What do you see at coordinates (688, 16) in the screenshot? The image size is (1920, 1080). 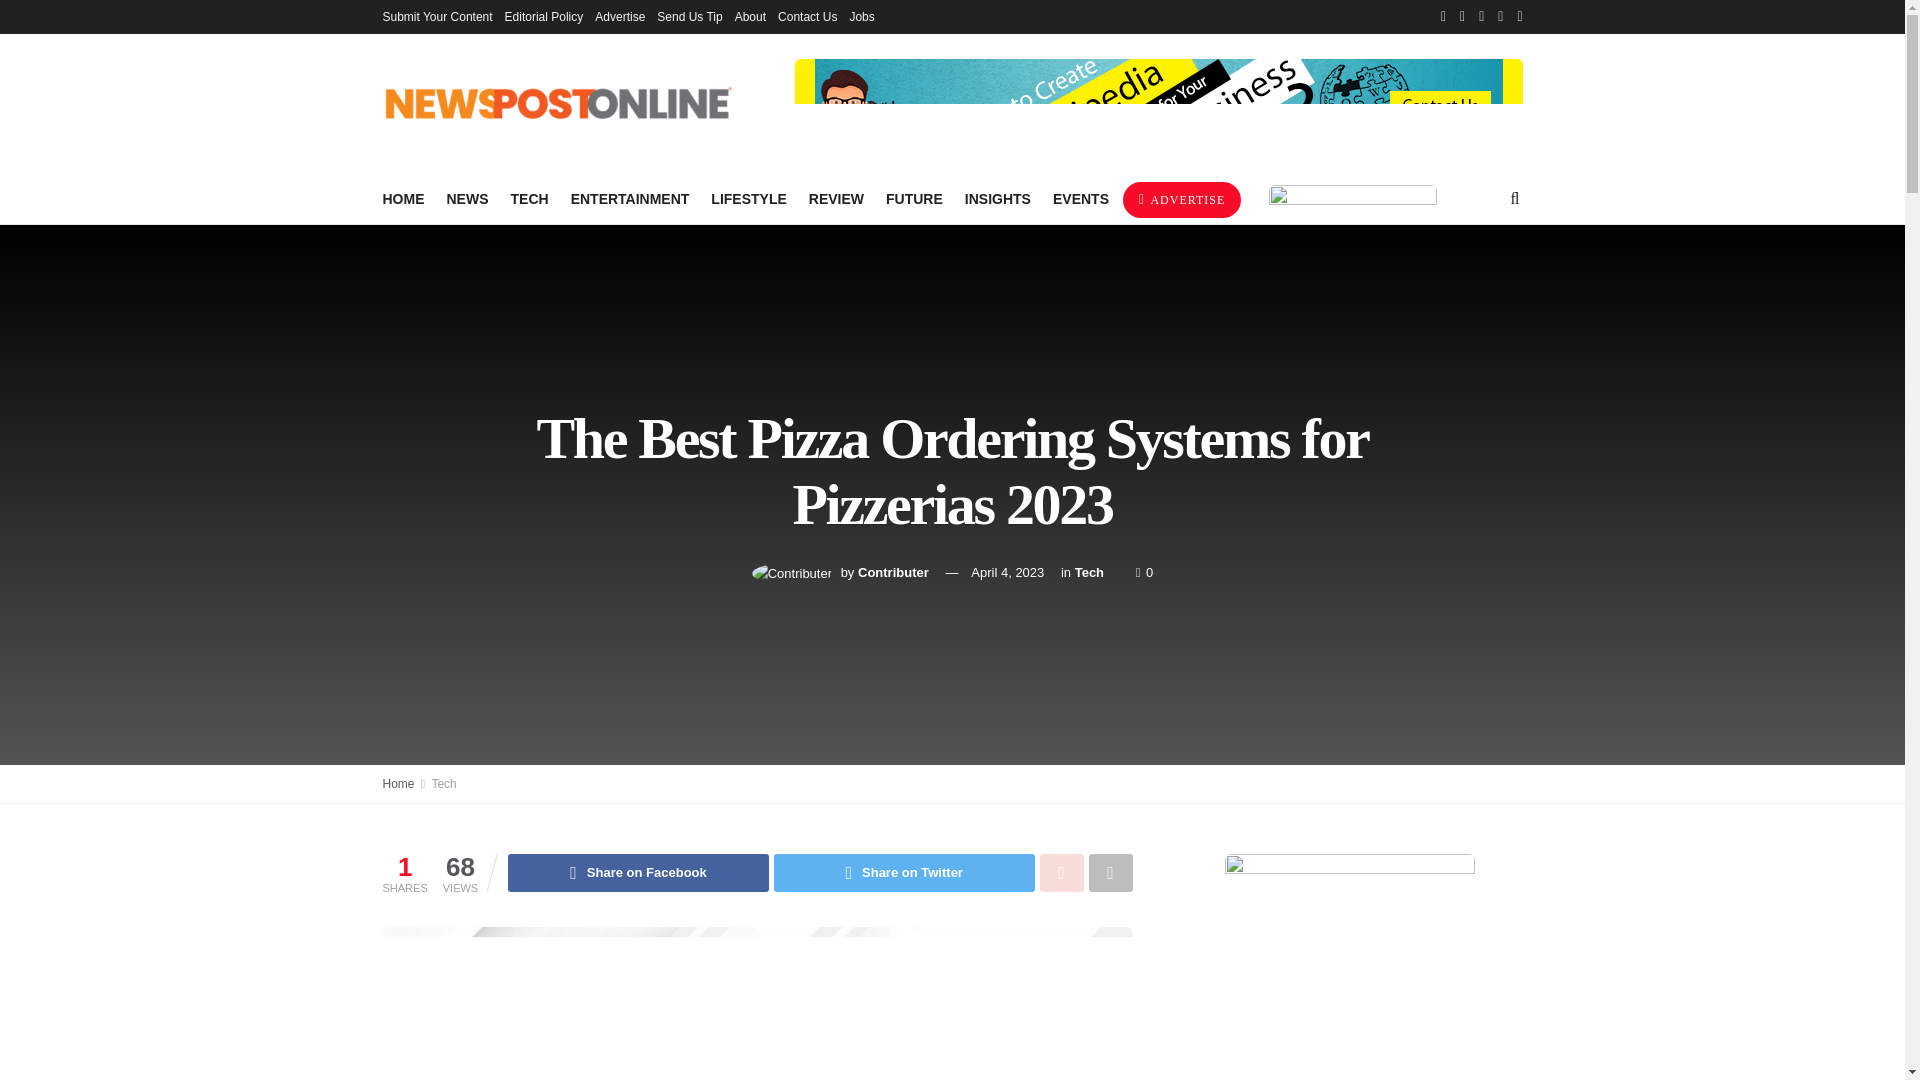 I see `Send Us Tip` at bounding box center [688, 16].